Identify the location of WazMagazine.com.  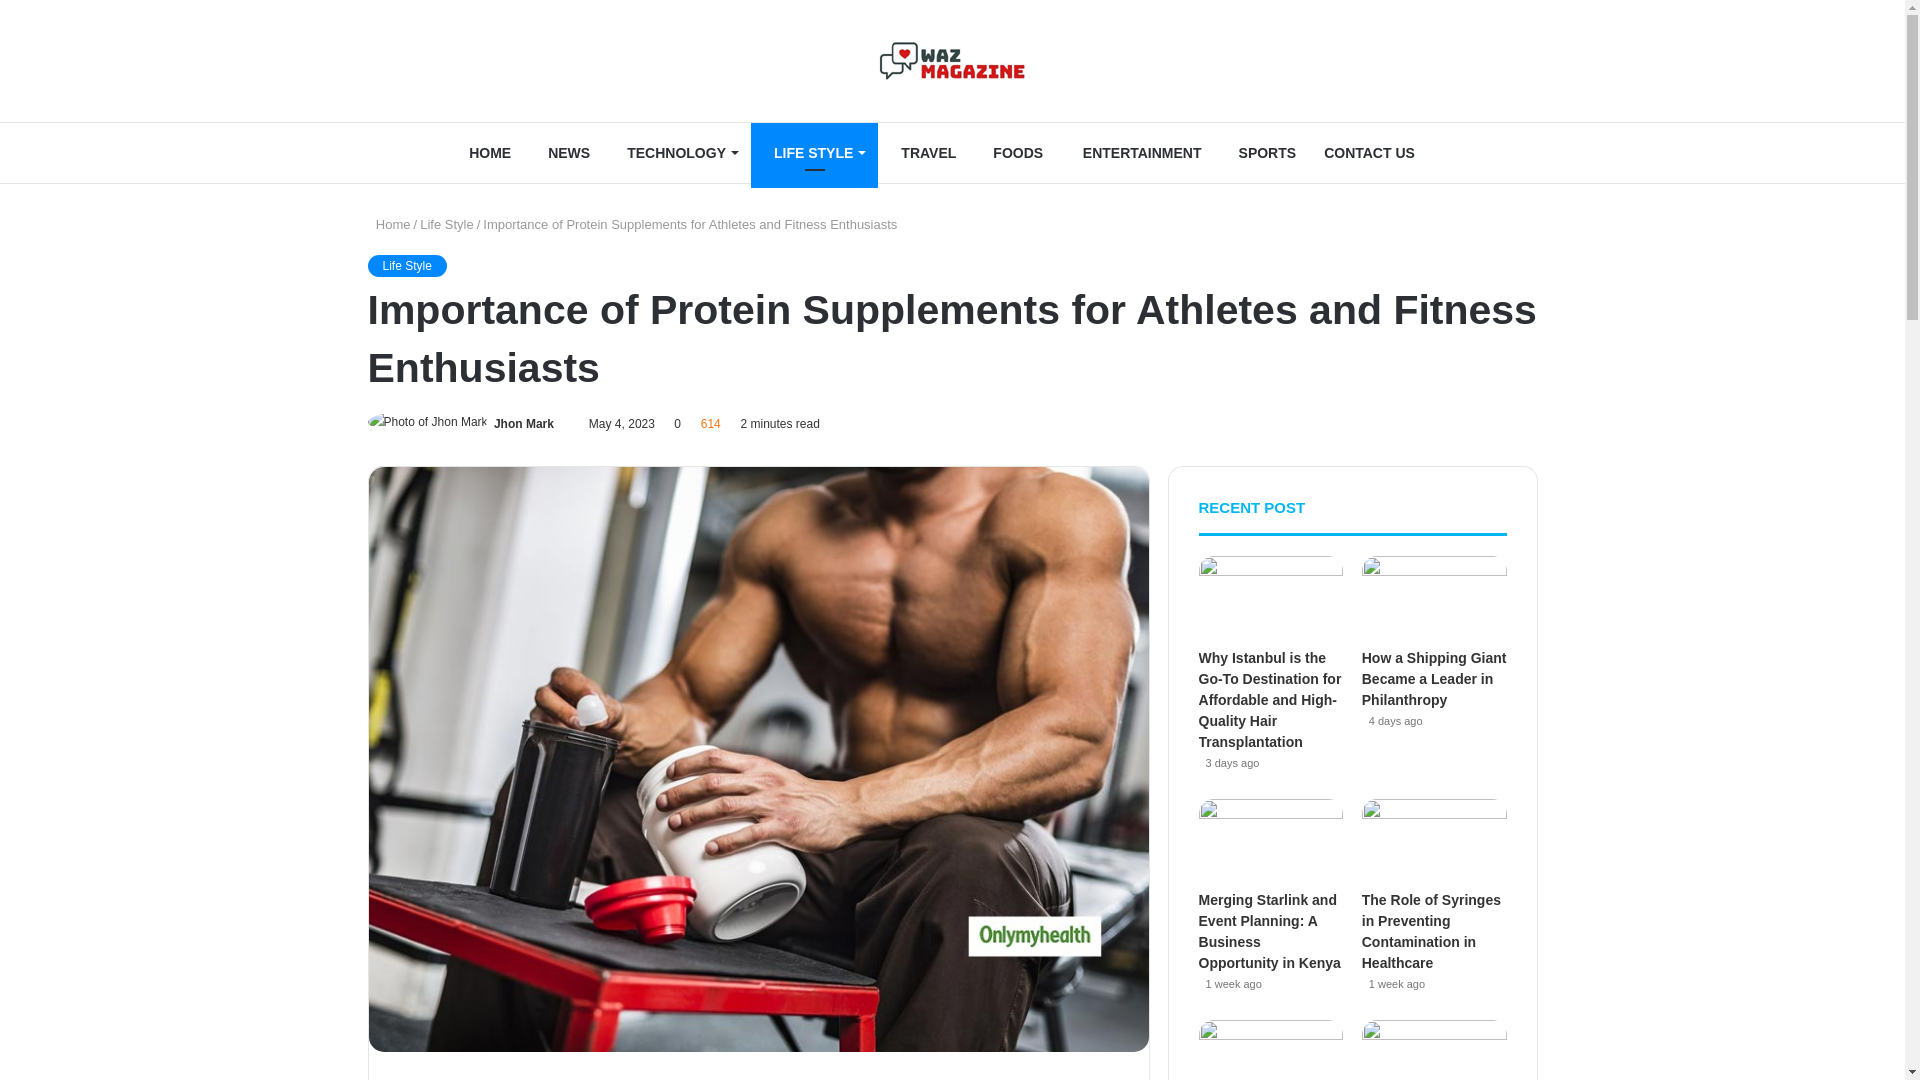
(952, 60).